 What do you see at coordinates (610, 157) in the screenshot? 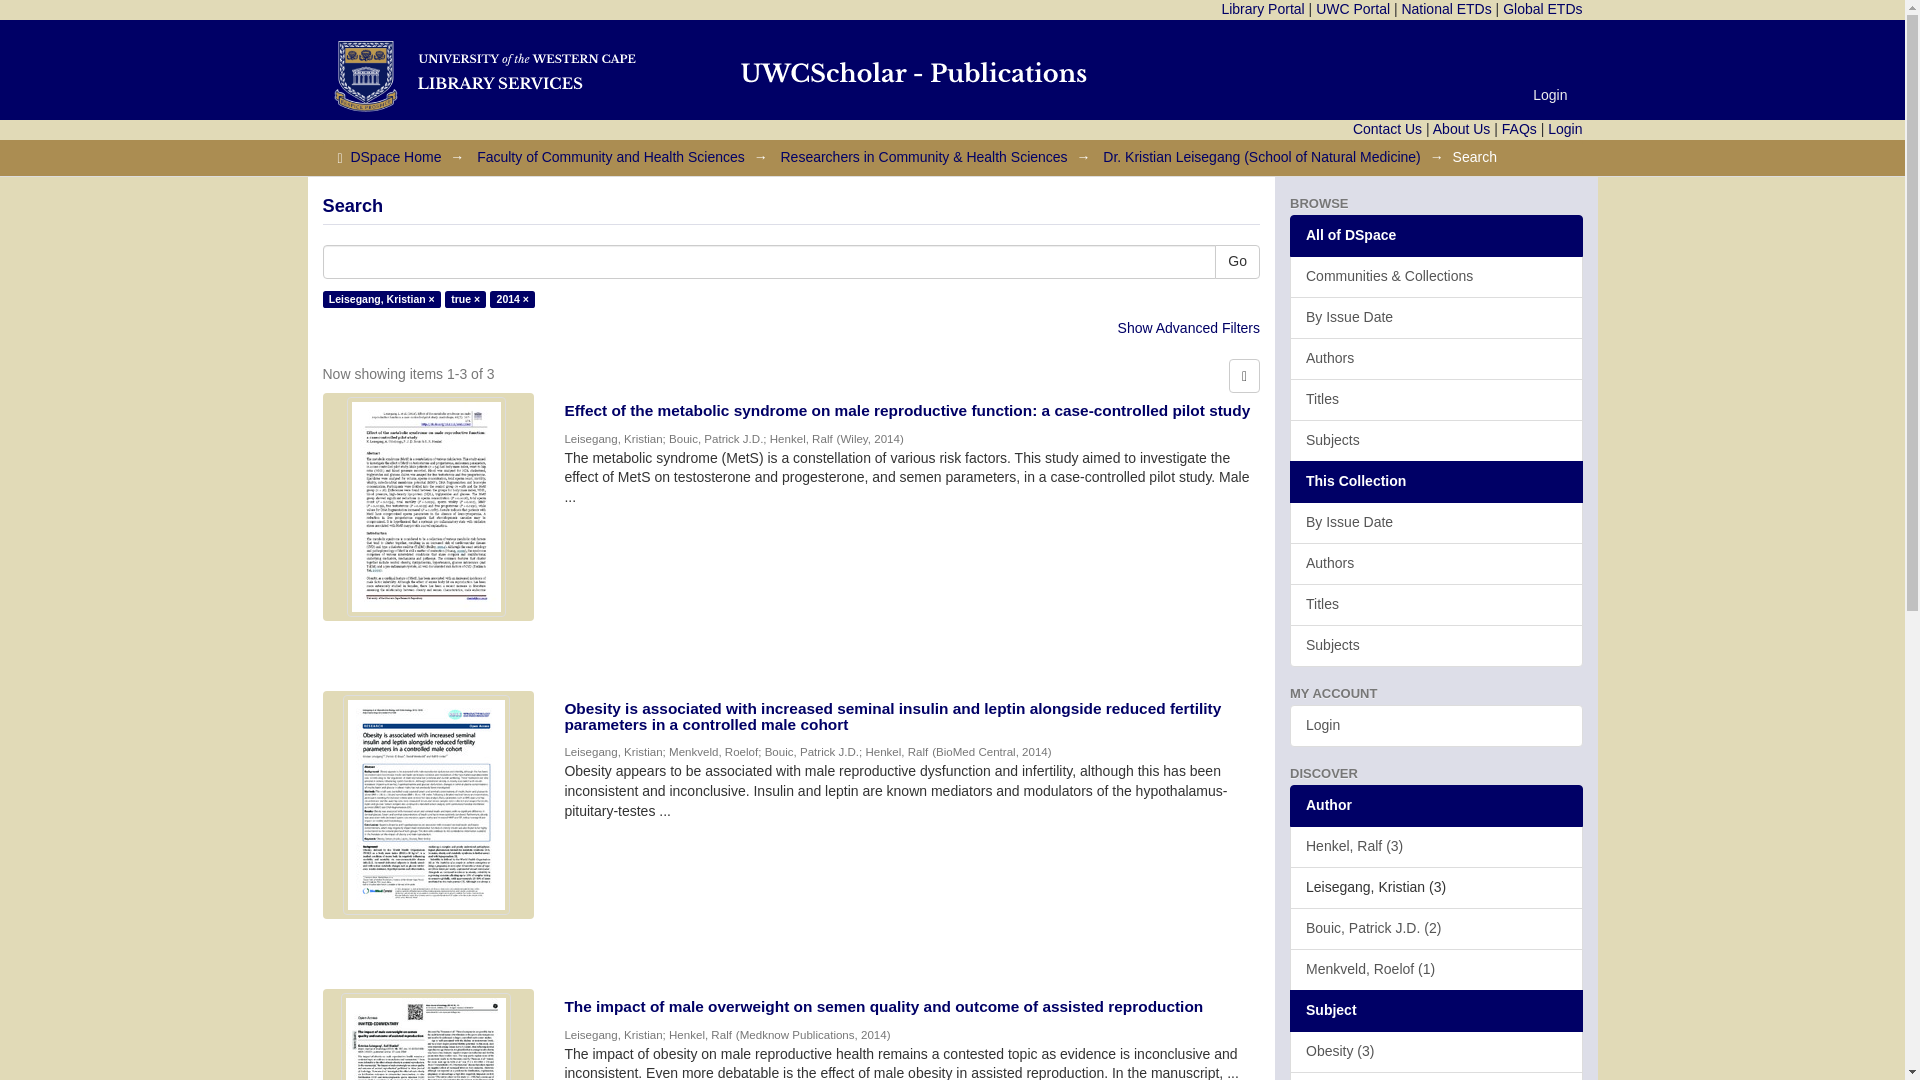
I see `Faculty of Community and Health Sciences` at bounding box center [610, 157].